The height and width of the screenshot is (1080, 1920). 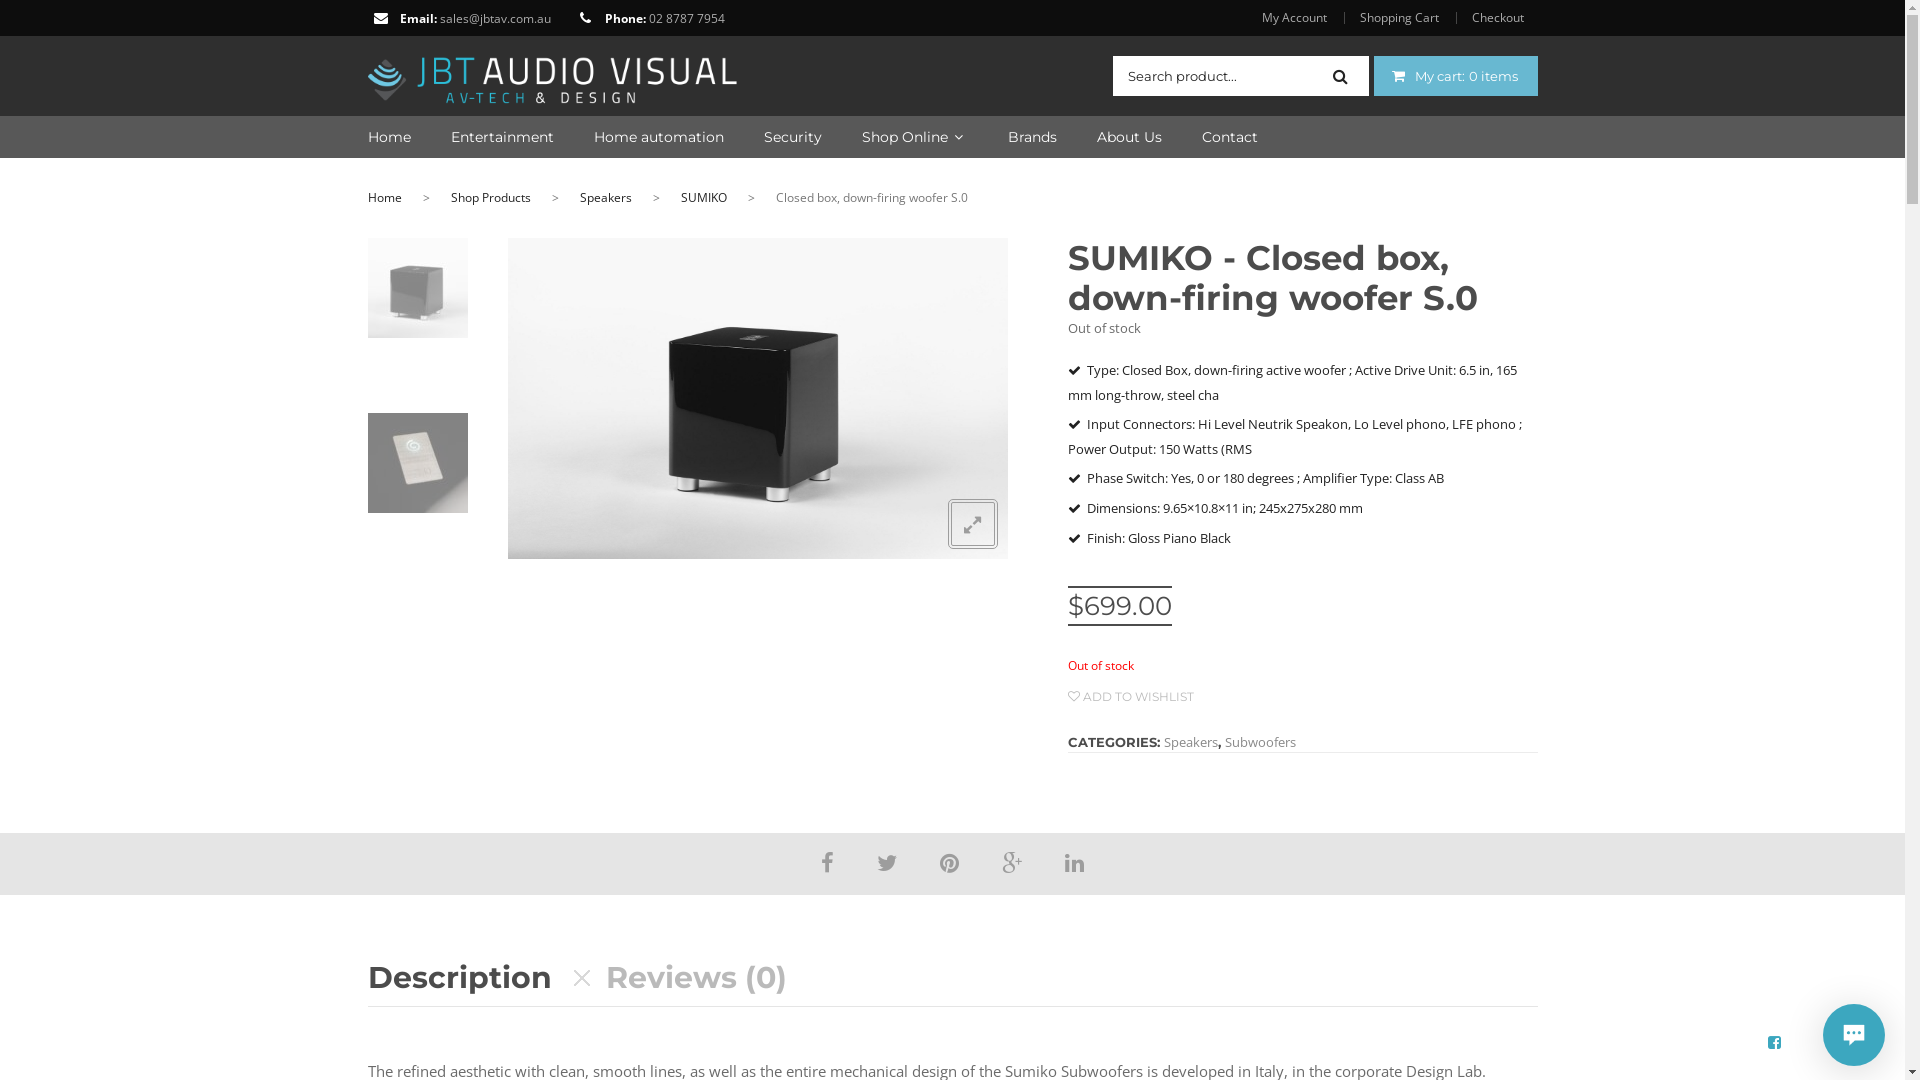 What do you see at coordinates (1398, 18) in the screenshot?
I see `Shopping Cart` at bounding box center [1398, 18].